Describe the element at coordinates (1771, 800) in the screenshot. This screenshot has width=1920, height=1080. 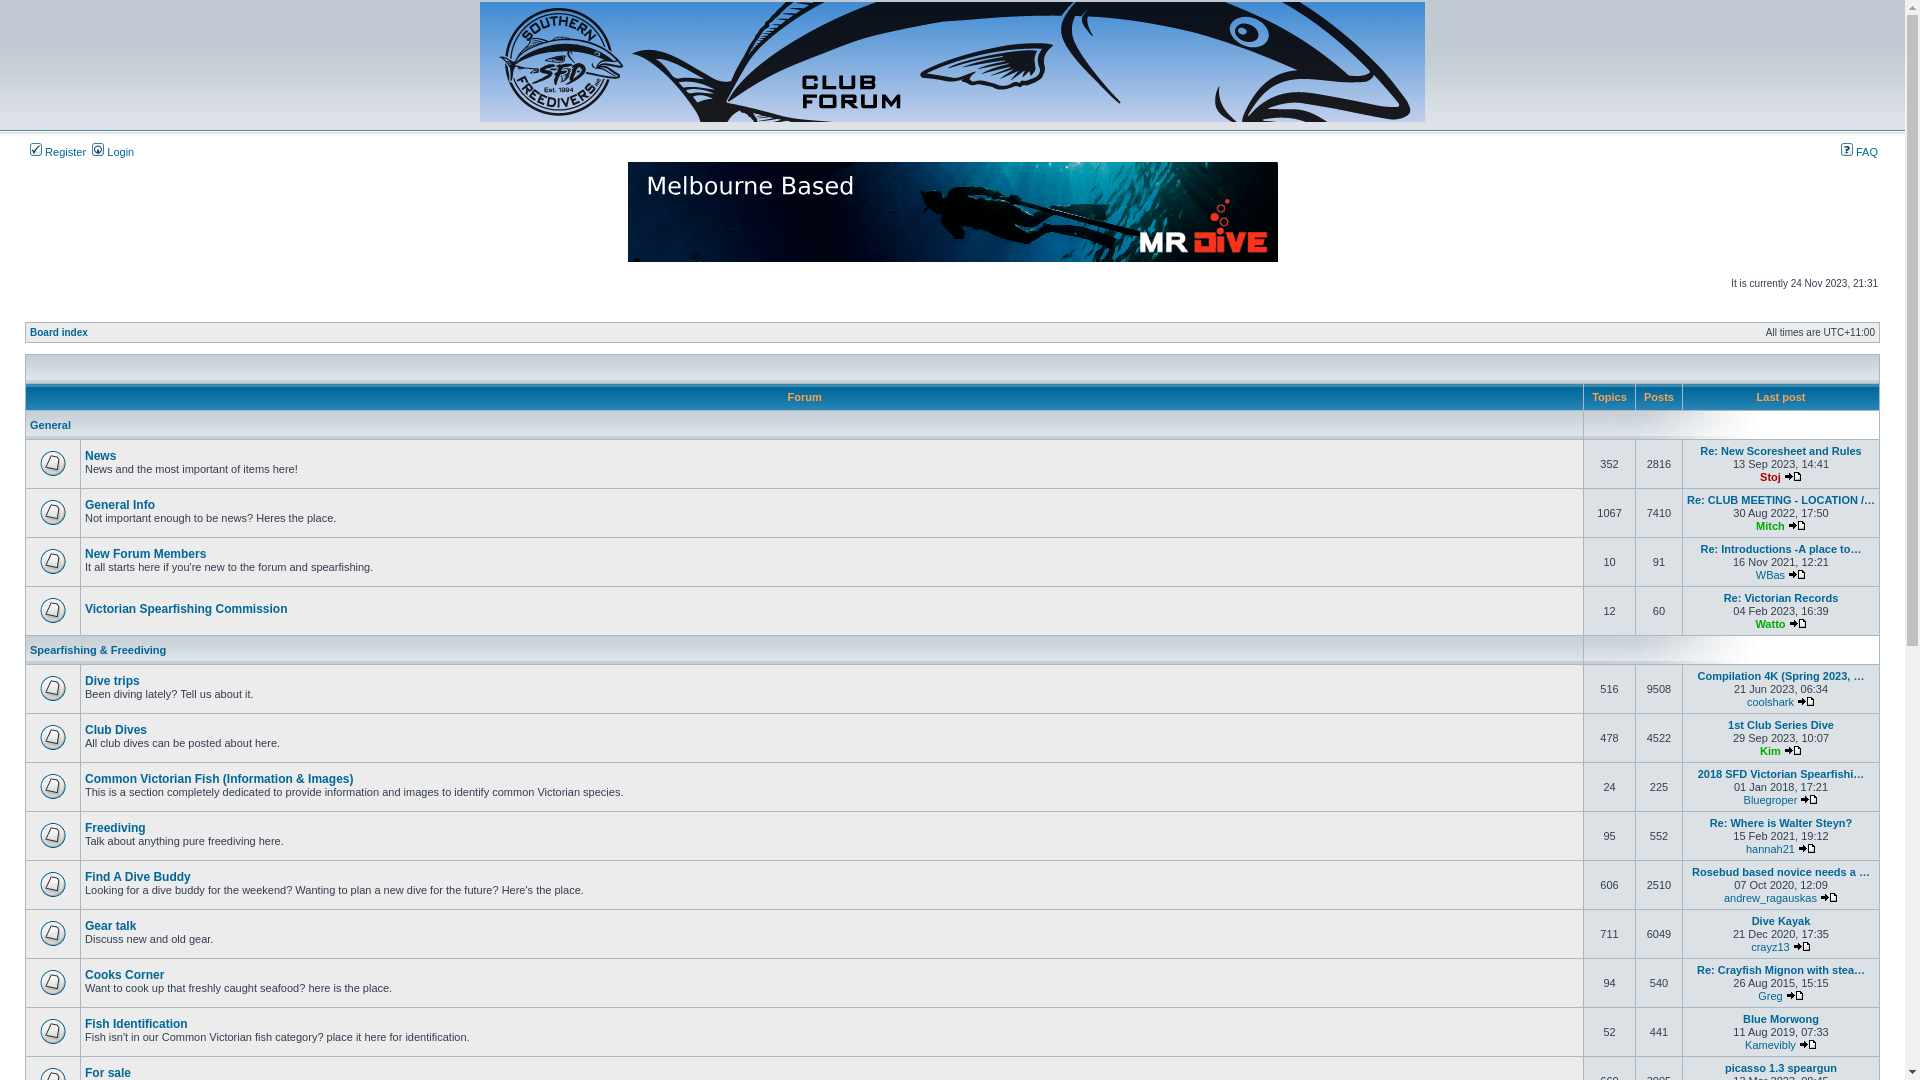
I see `Bluegroper` at that location.